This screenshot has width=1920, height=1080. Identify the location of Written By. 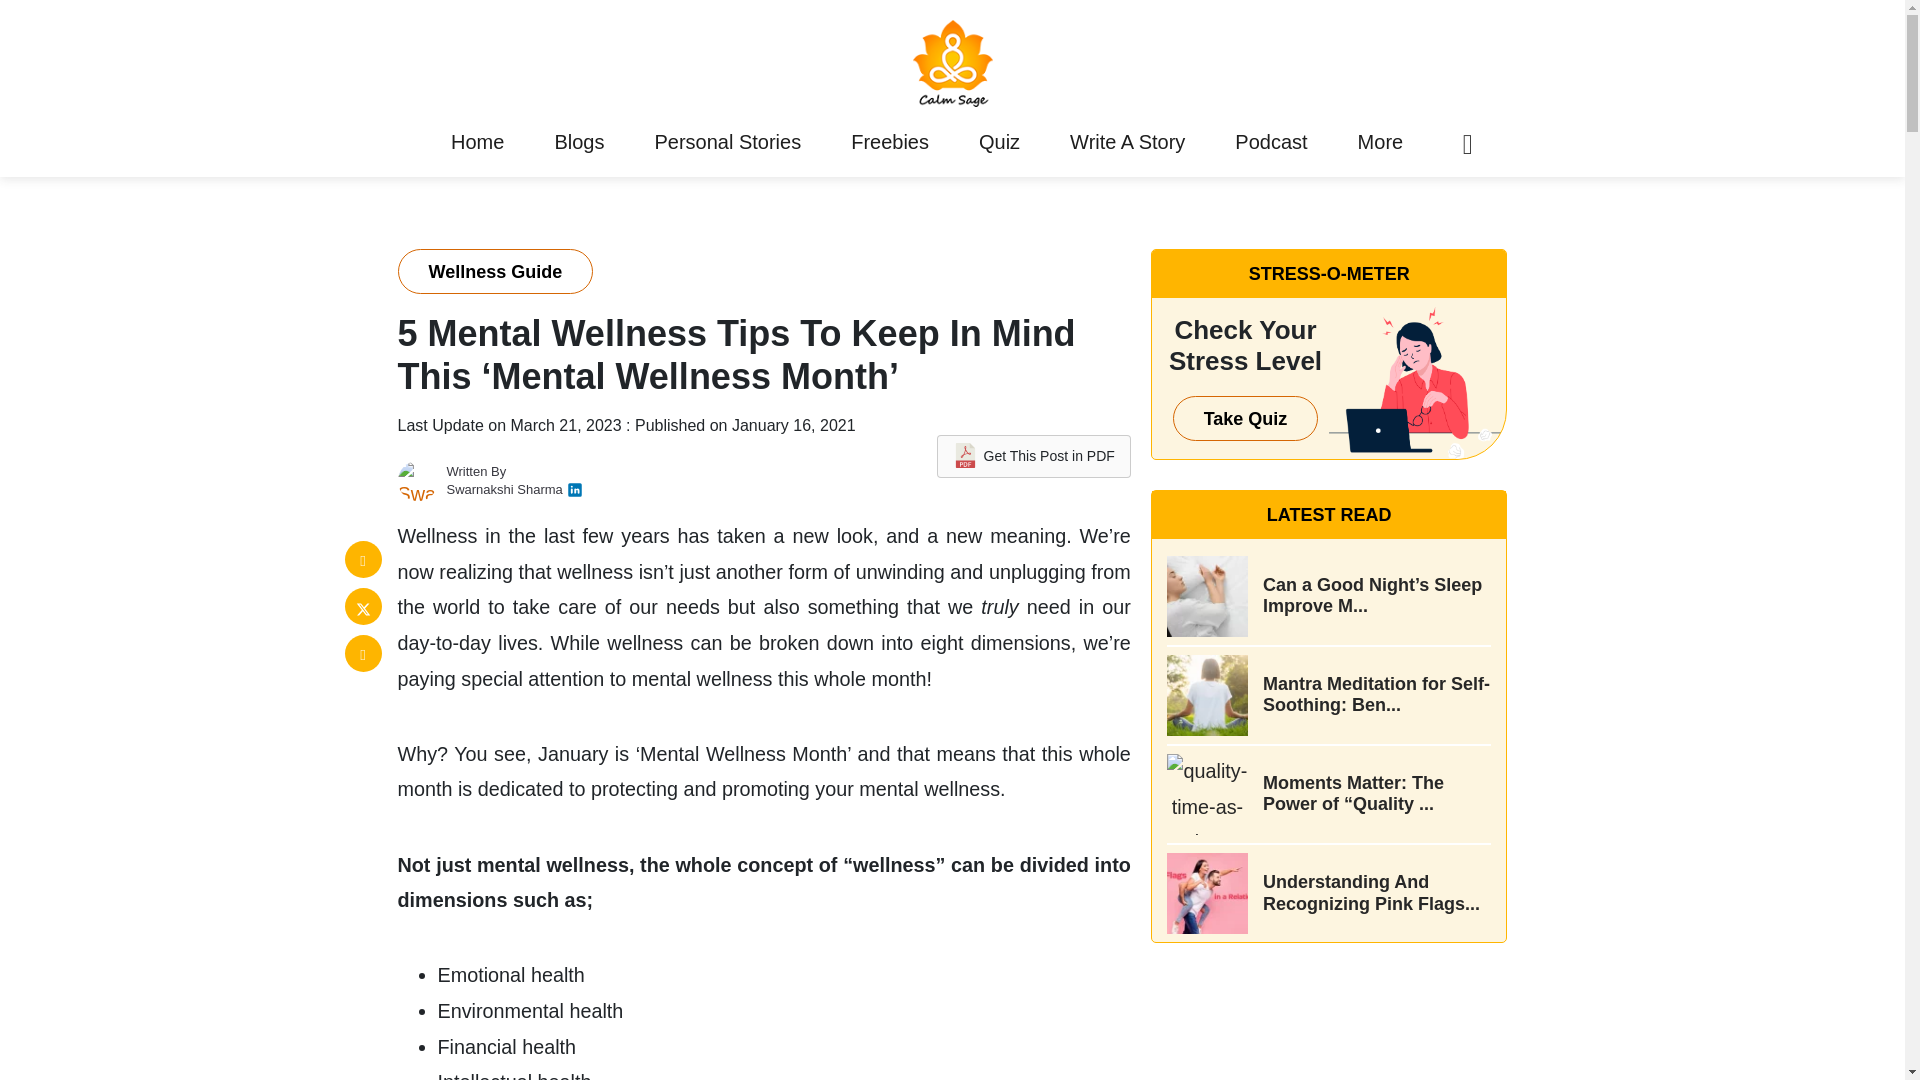
(476, 472).